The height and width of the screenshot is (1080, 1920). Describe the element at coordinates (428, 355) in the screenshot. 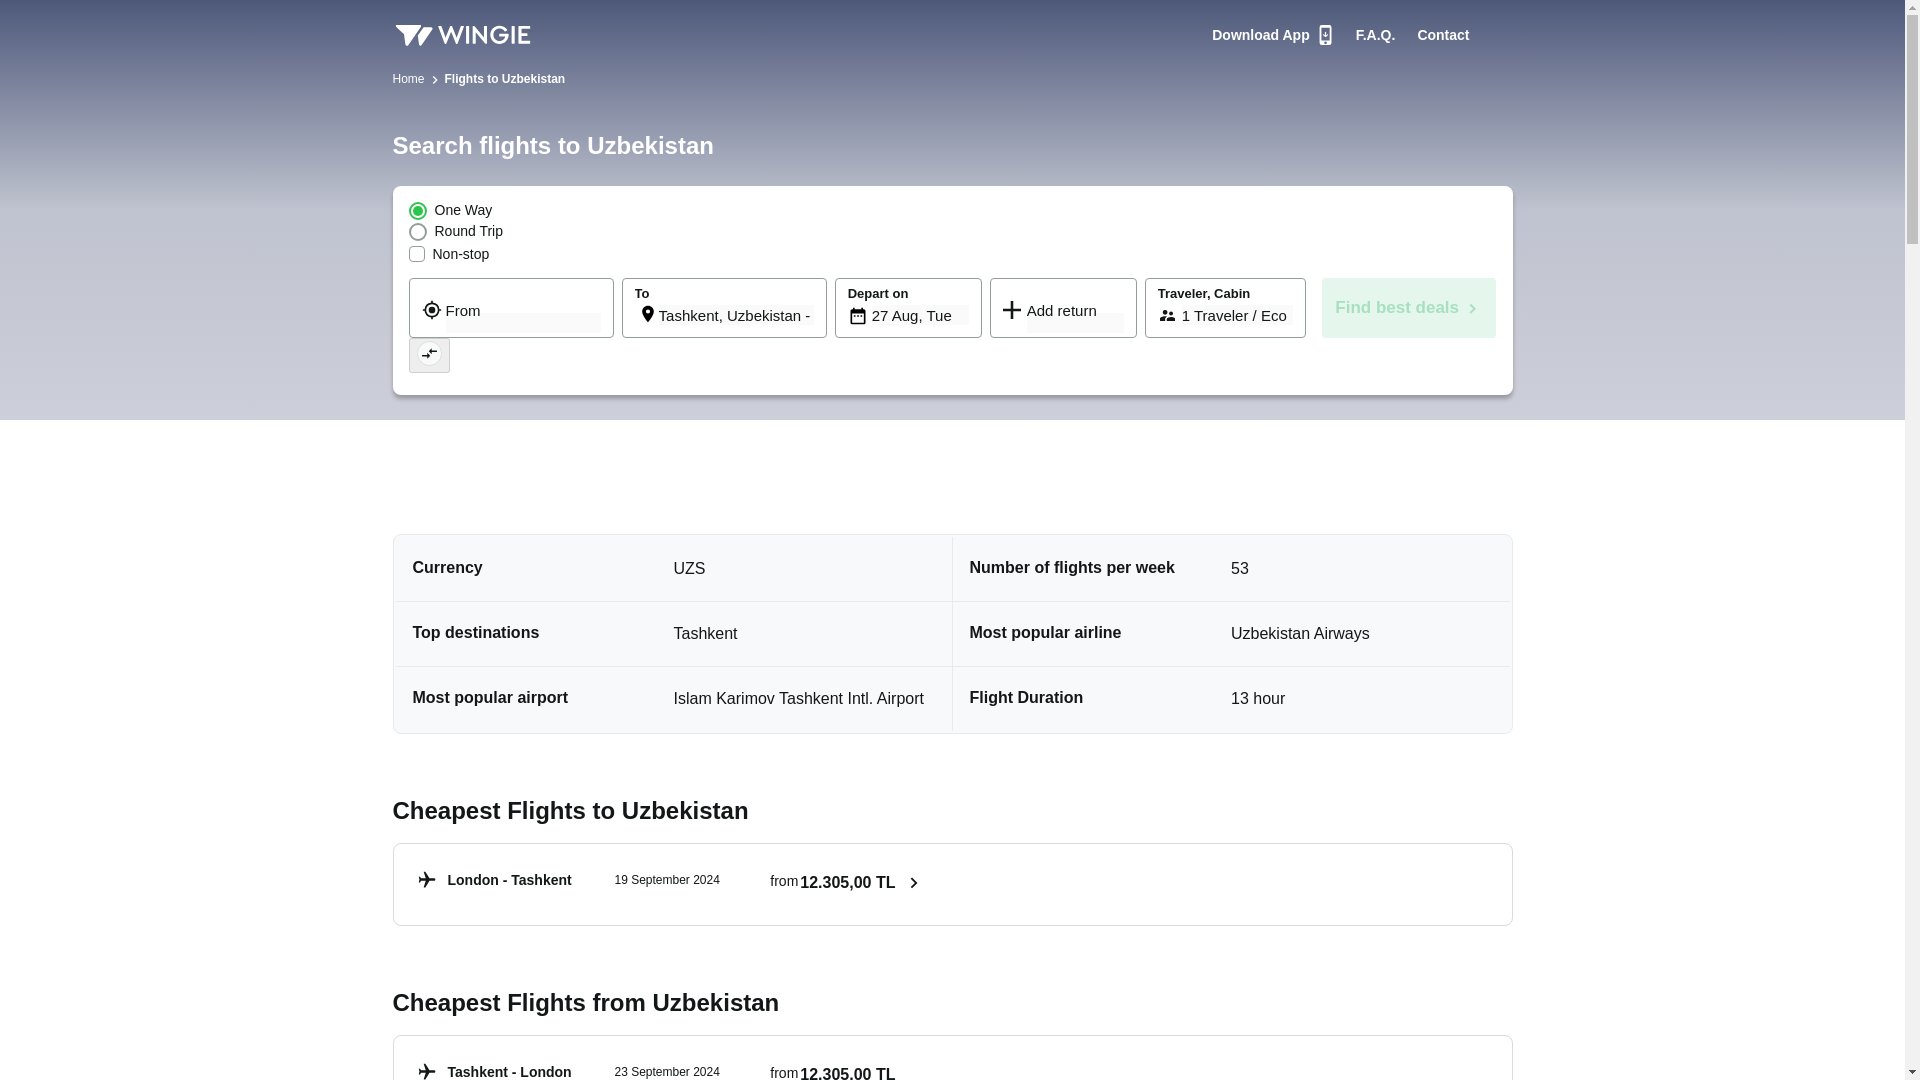

I see `Tashkent, Uzbekistan - Islam Karimov Tashkent Intl. Airport` at that location.